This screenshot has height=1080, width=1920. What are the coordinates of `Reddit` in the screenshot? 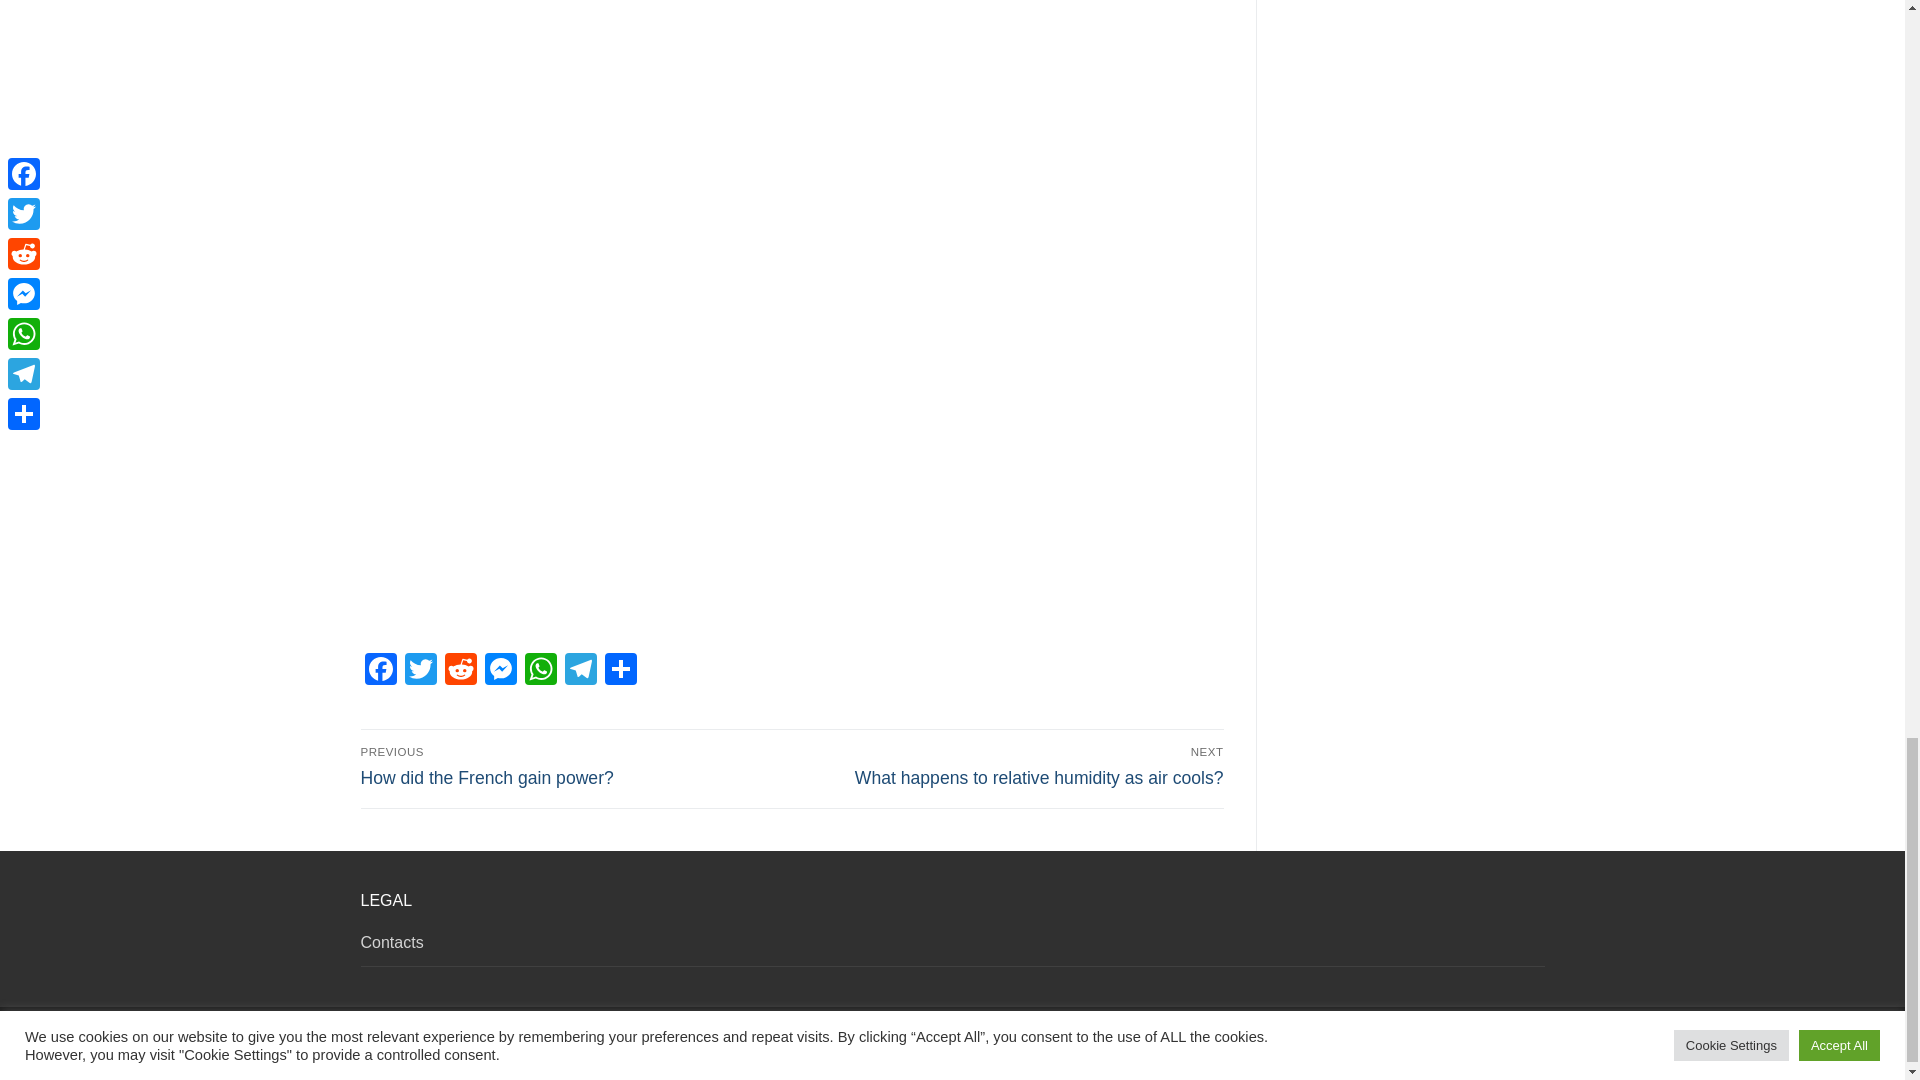 It's located at (460, 672).